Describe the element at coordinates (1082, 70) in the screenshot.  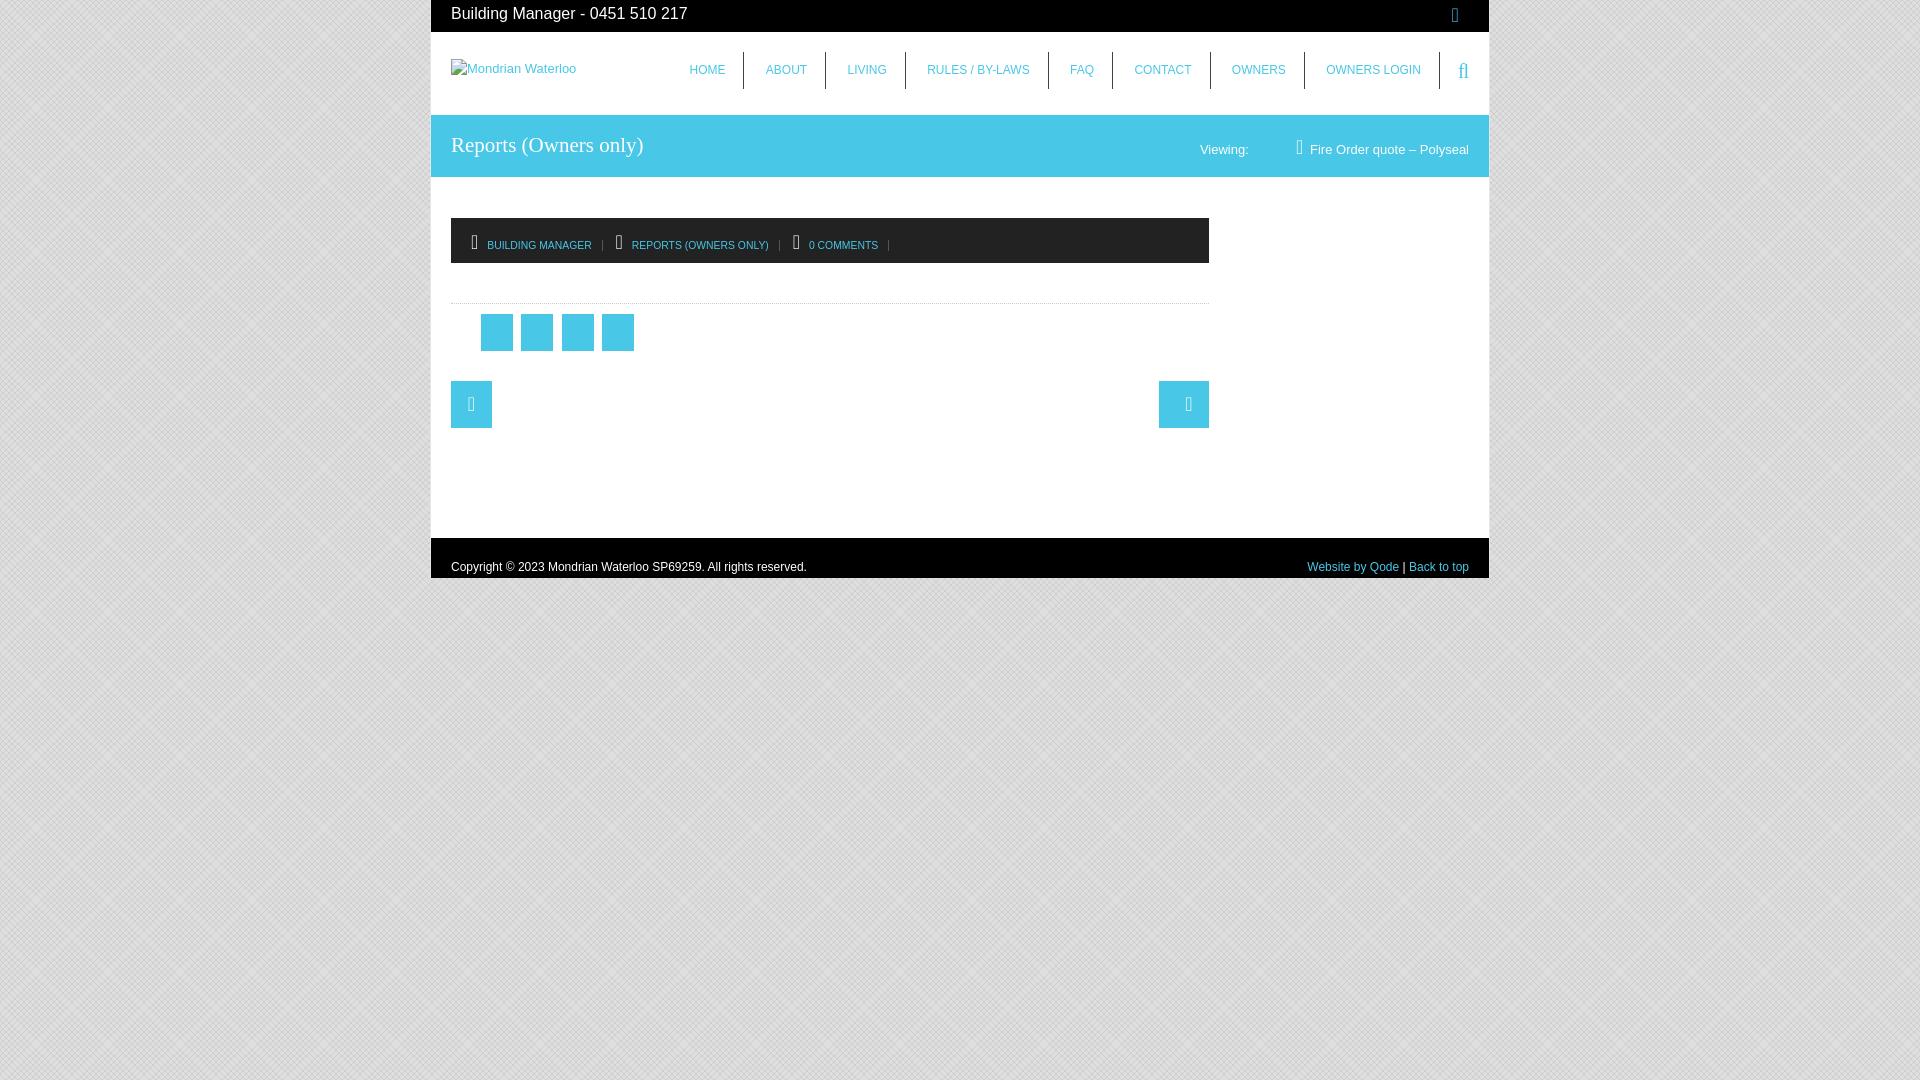
I see `FAQ` at that location.